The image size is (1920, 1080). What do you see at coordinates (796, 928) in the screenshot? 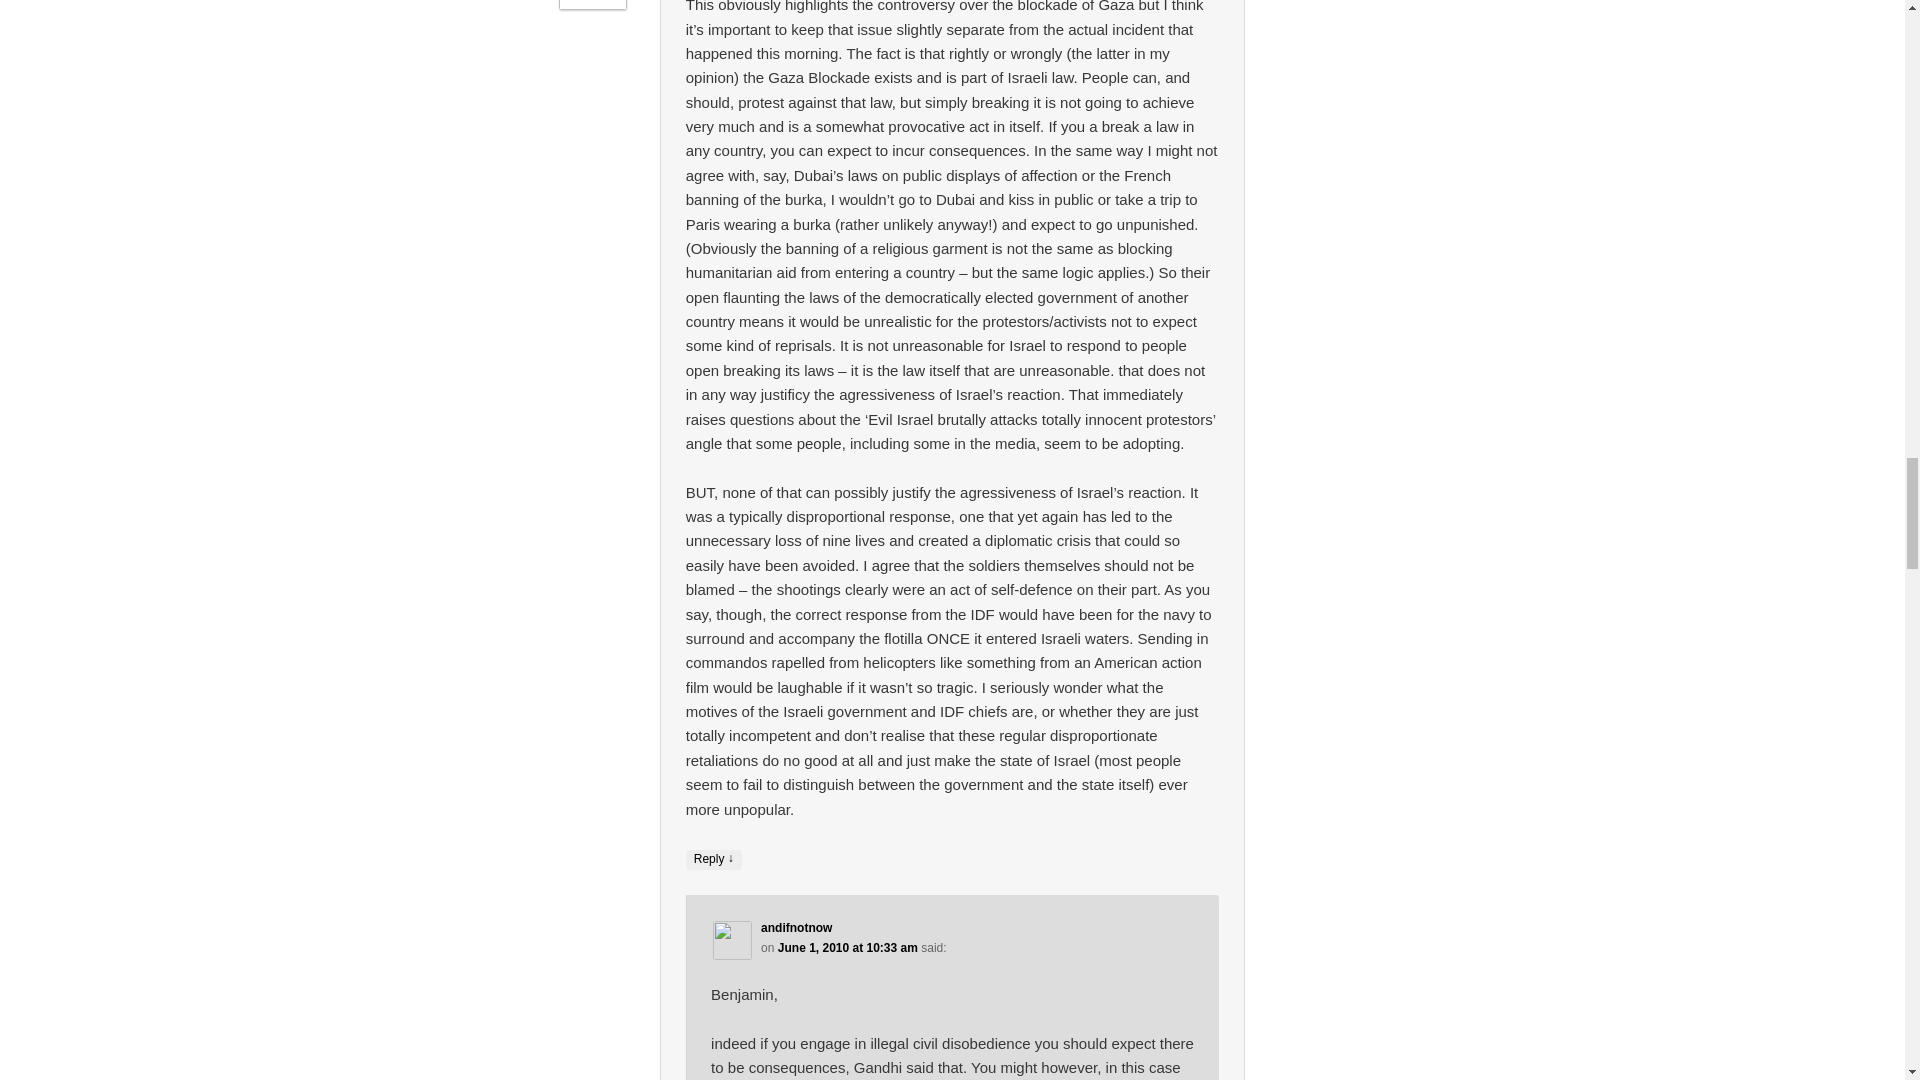
I see `andifnotnow` at bounding box center [796, 928].